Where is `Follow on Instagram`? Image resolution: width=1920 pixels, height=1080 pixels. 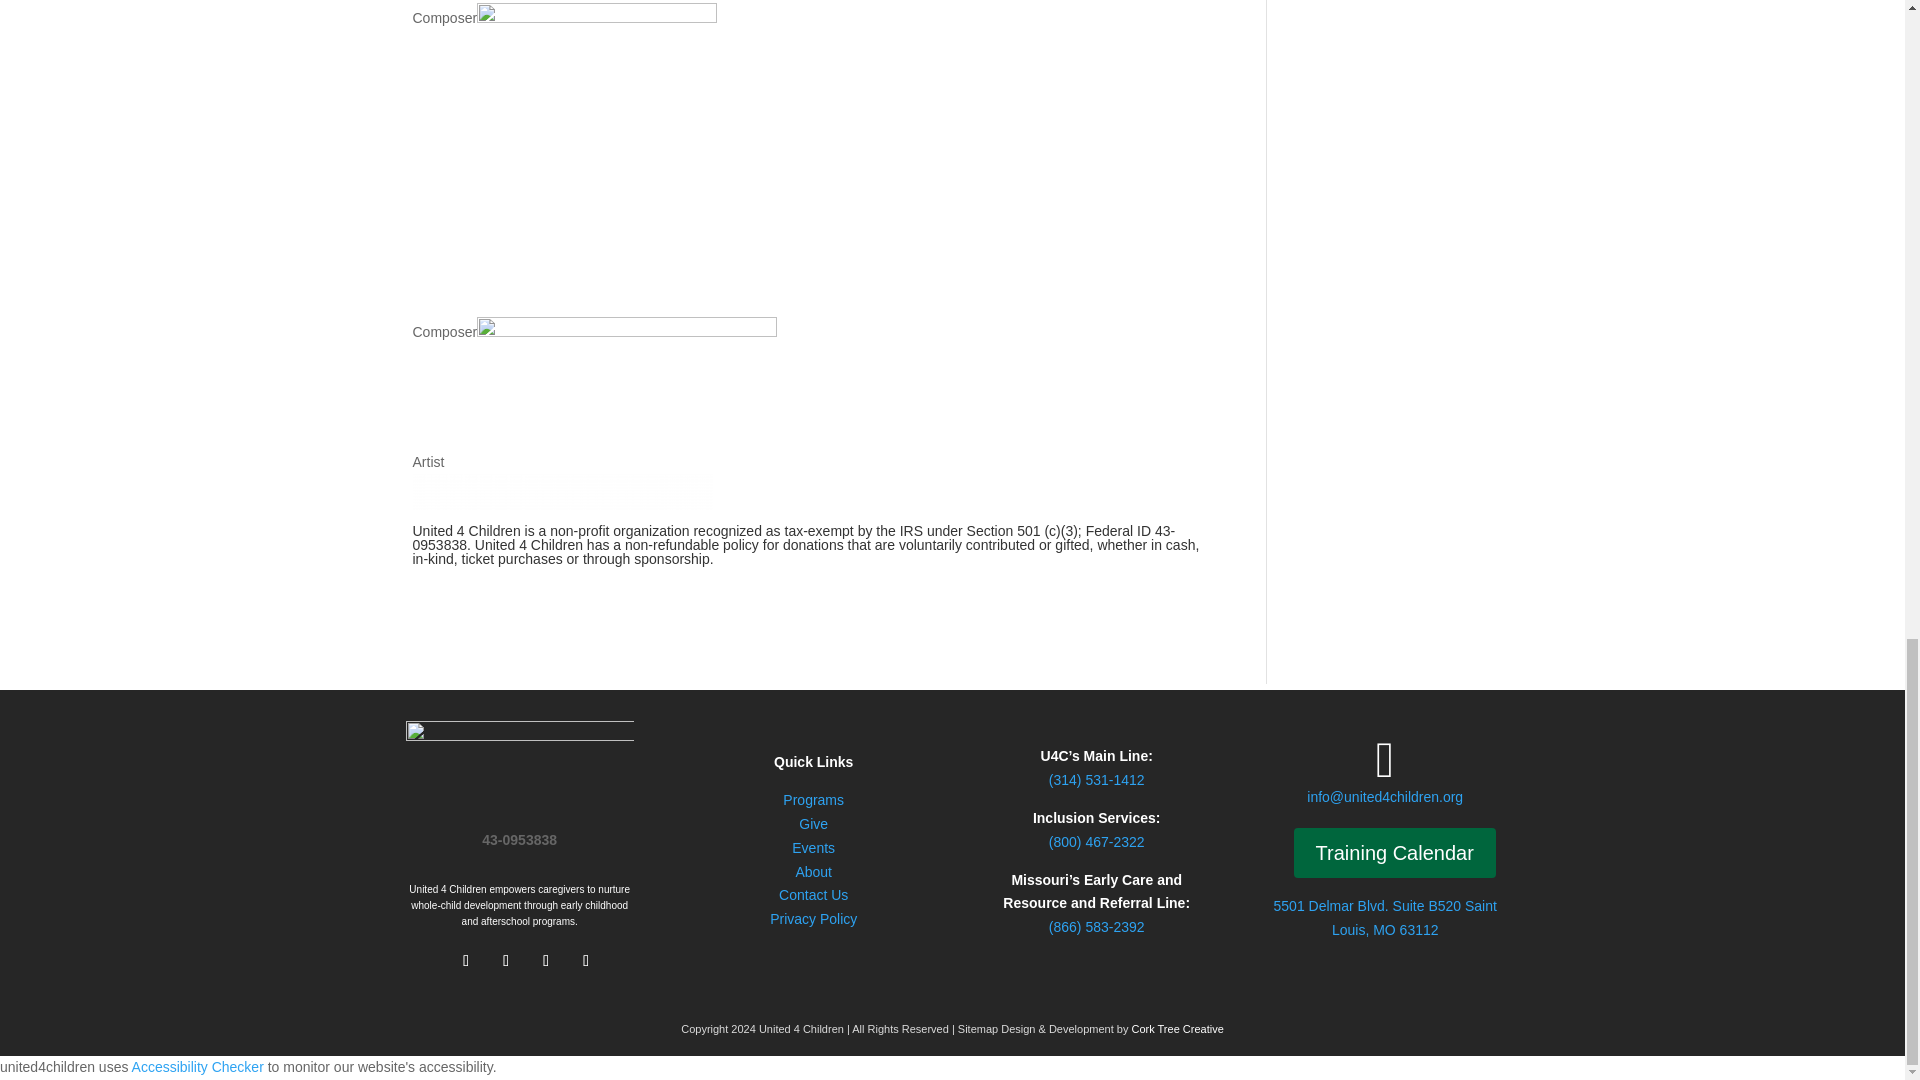 Follow on Instagram is located at coordinates (546, 961).